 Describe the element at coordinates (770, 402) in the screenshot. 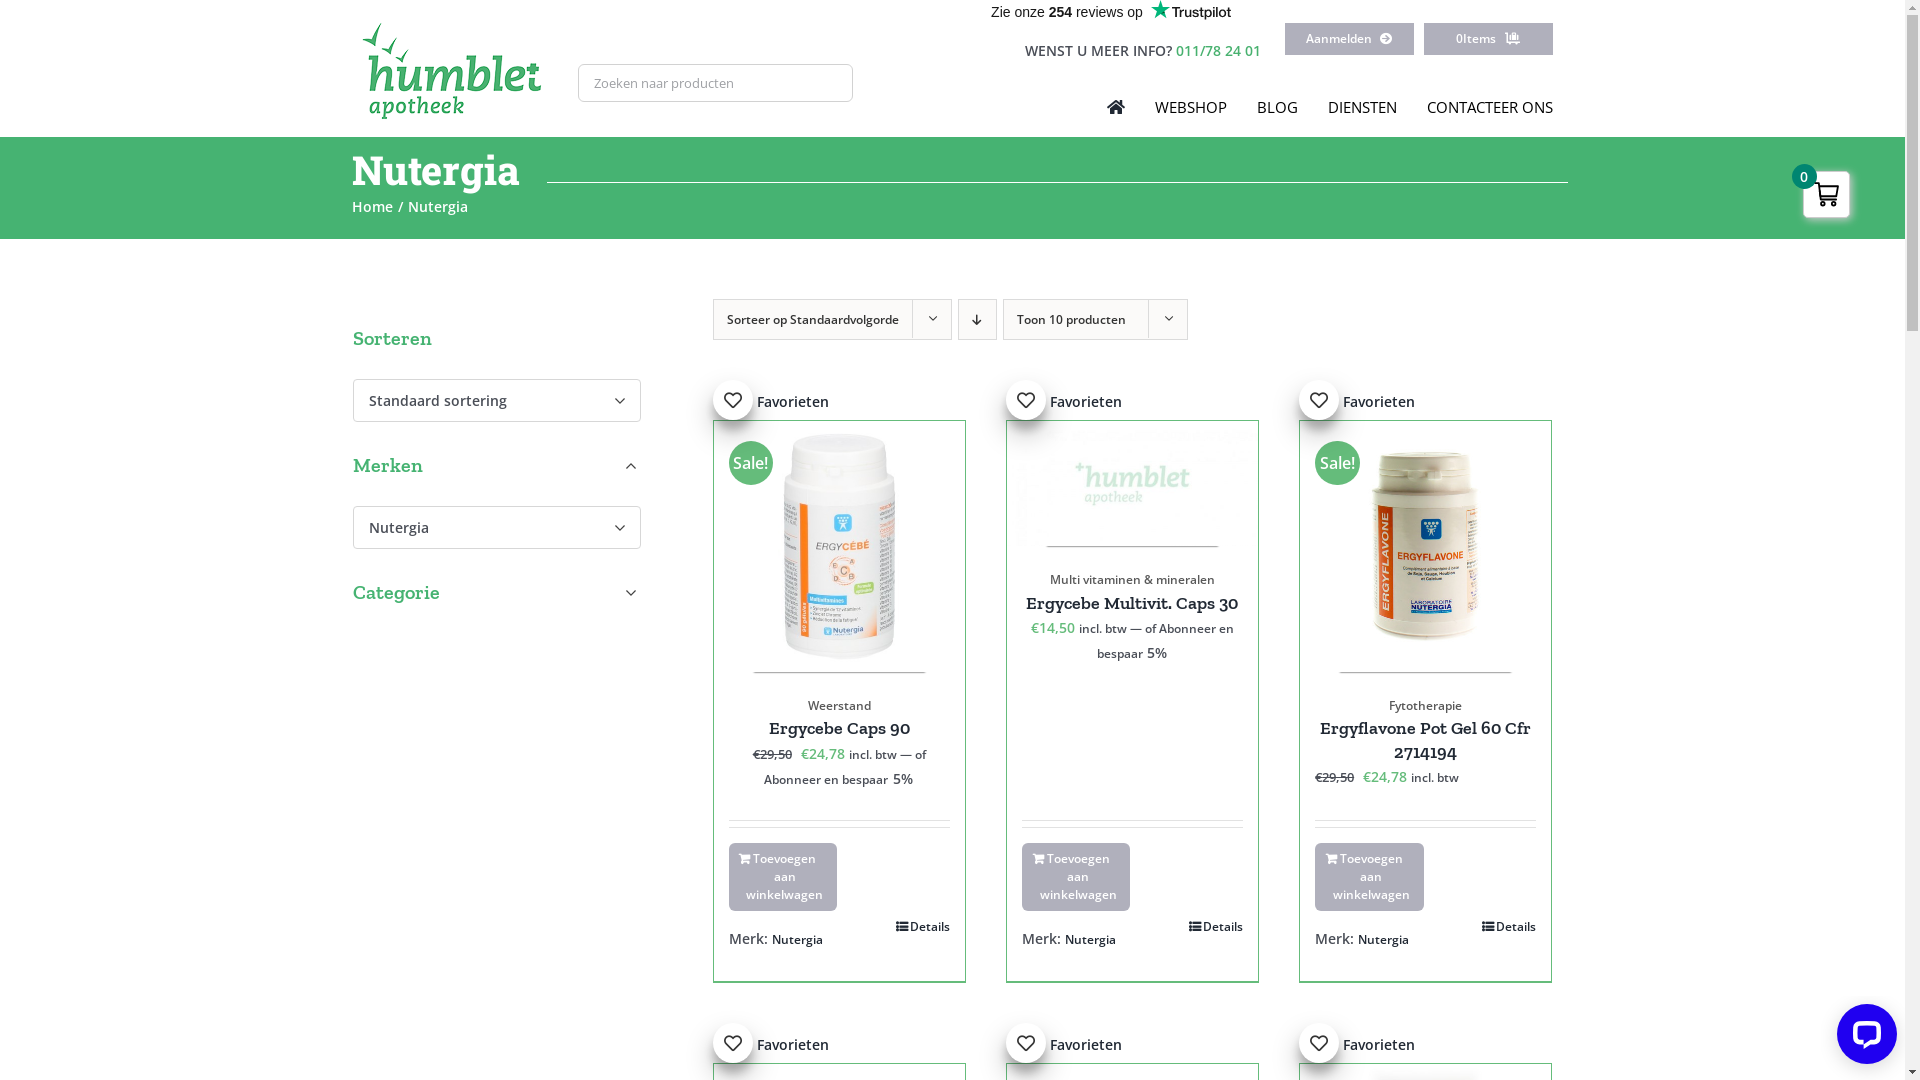

I see `Favorieten` at that location.